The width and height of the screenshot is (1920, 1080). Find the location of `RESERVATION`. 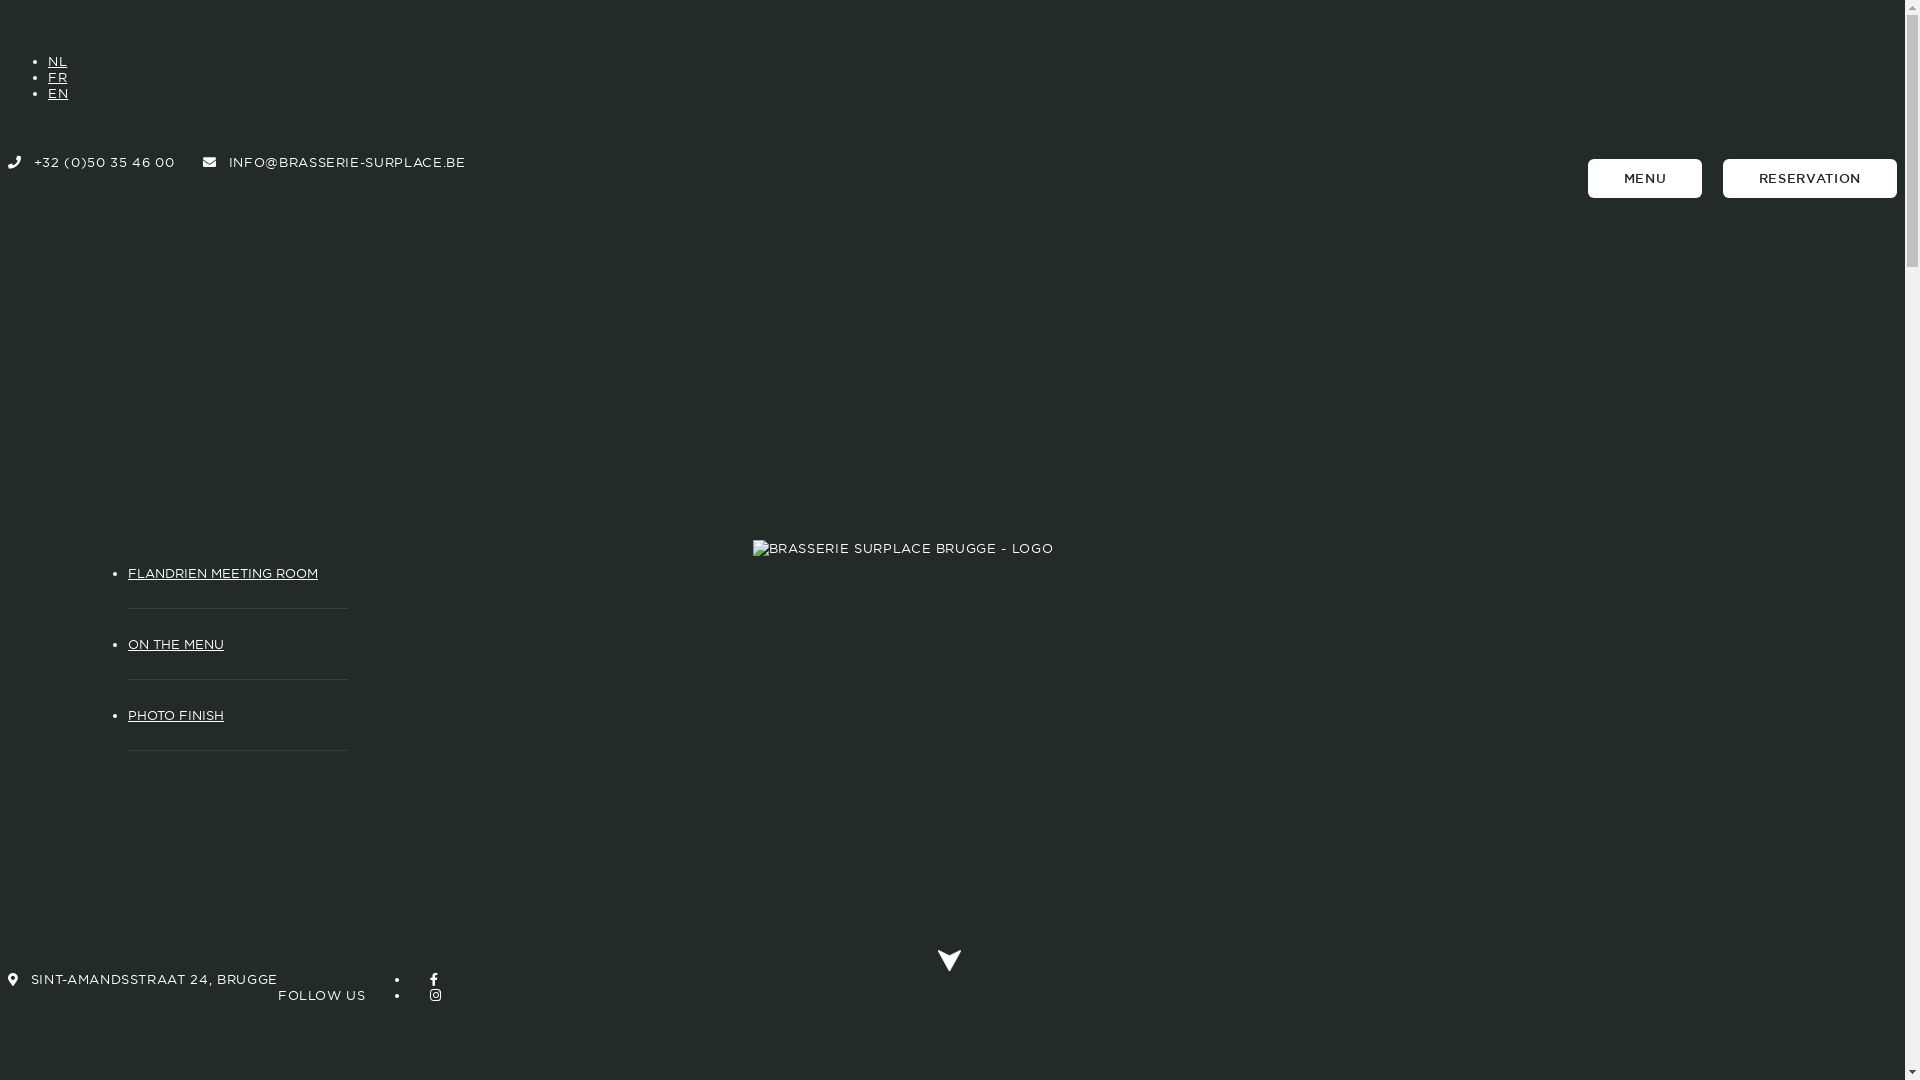

RESERVATION is located at coordinates (1810, 178).